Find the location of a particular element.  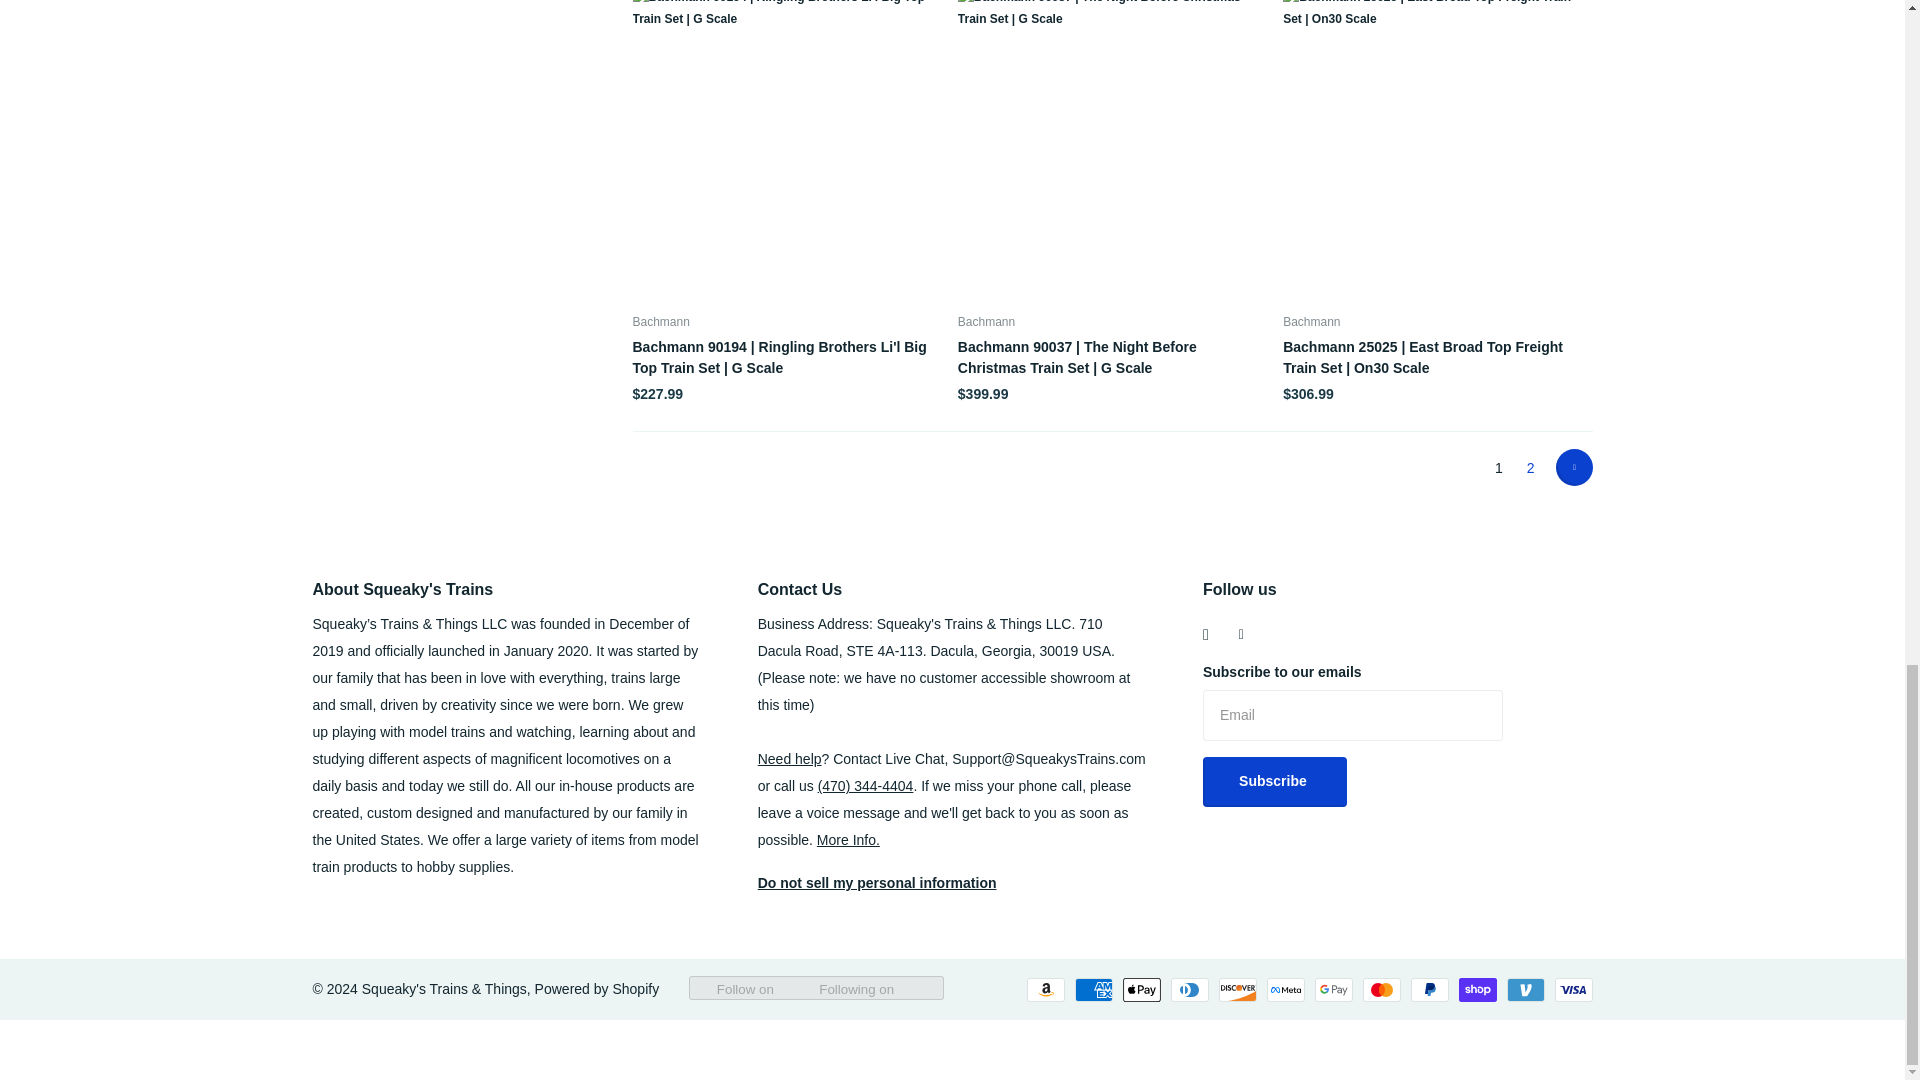

Mastercard is located at coordinates (1380, 990).